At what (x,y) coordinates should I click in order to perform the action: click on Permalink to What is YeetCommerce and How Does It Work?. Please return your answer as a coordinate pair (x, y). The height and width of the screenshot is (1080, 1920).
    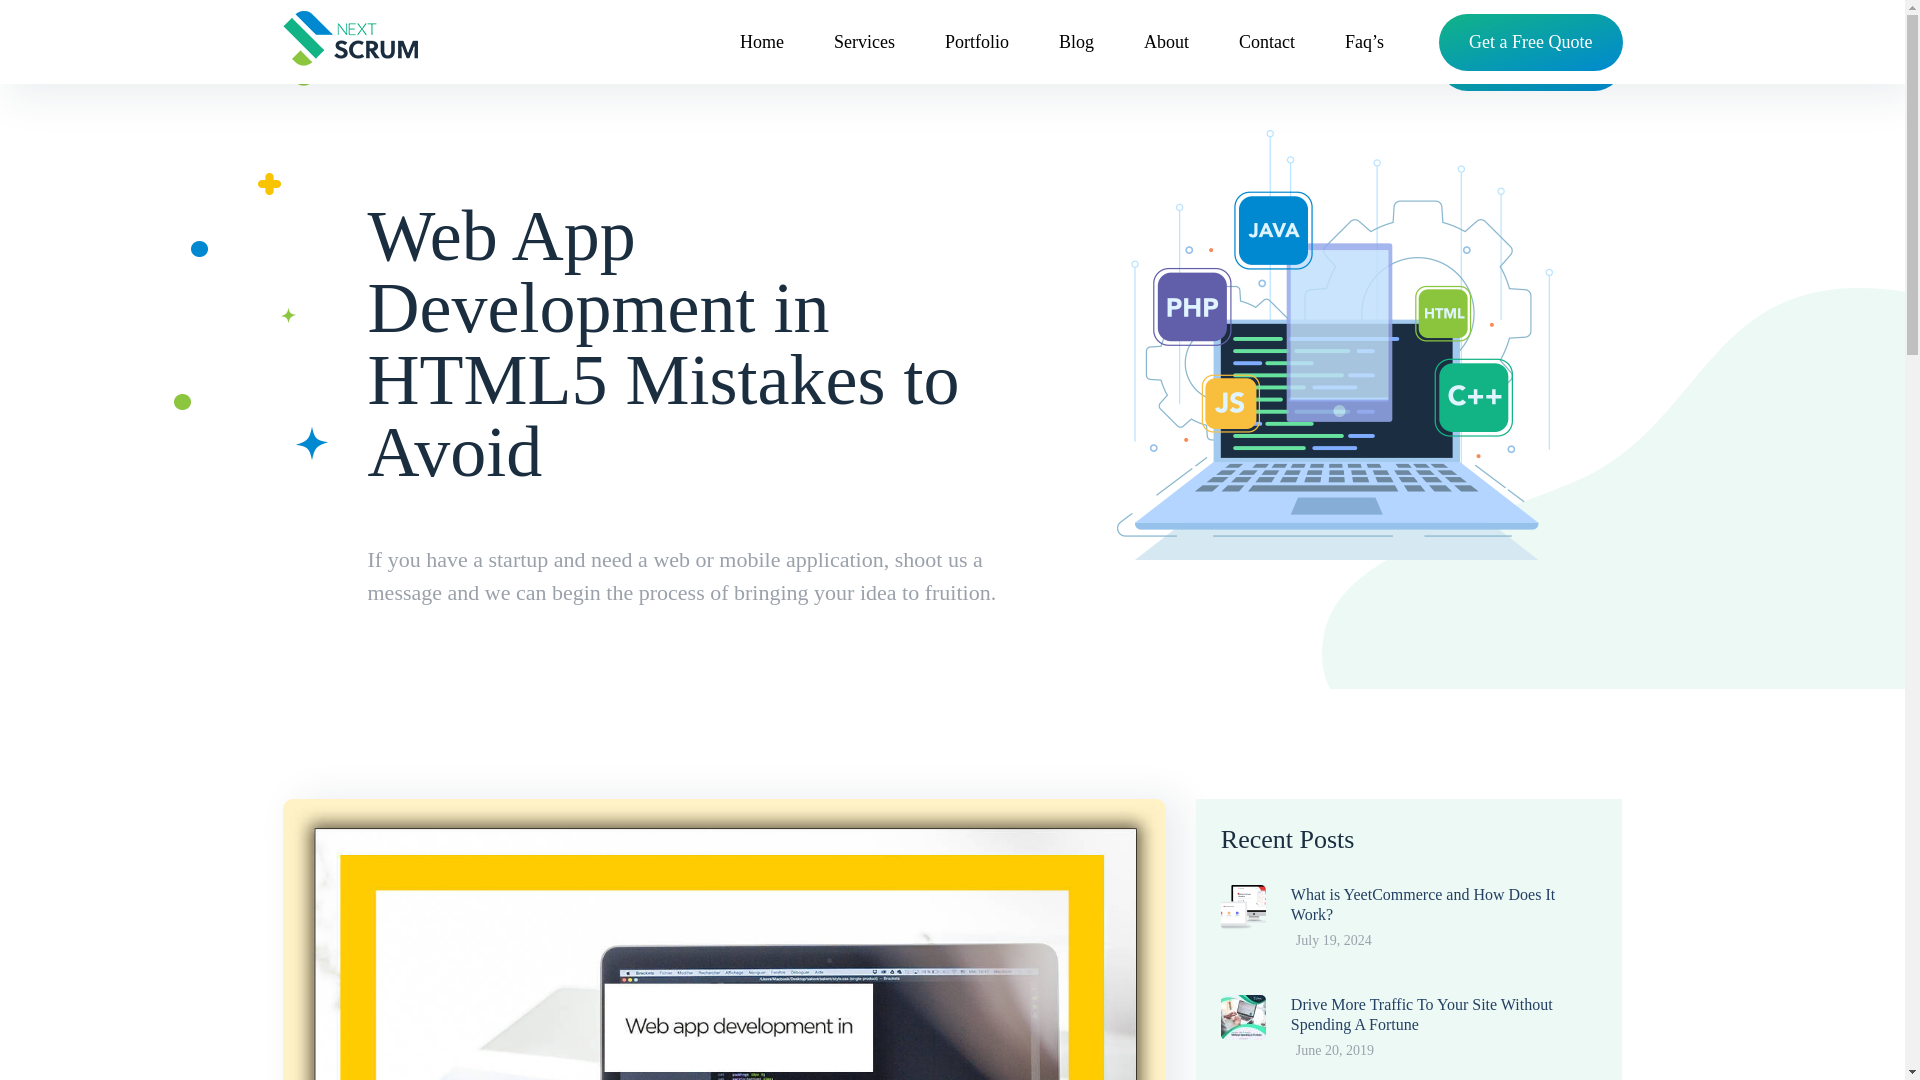
    Looking at the image, I should click on (1422, 904).